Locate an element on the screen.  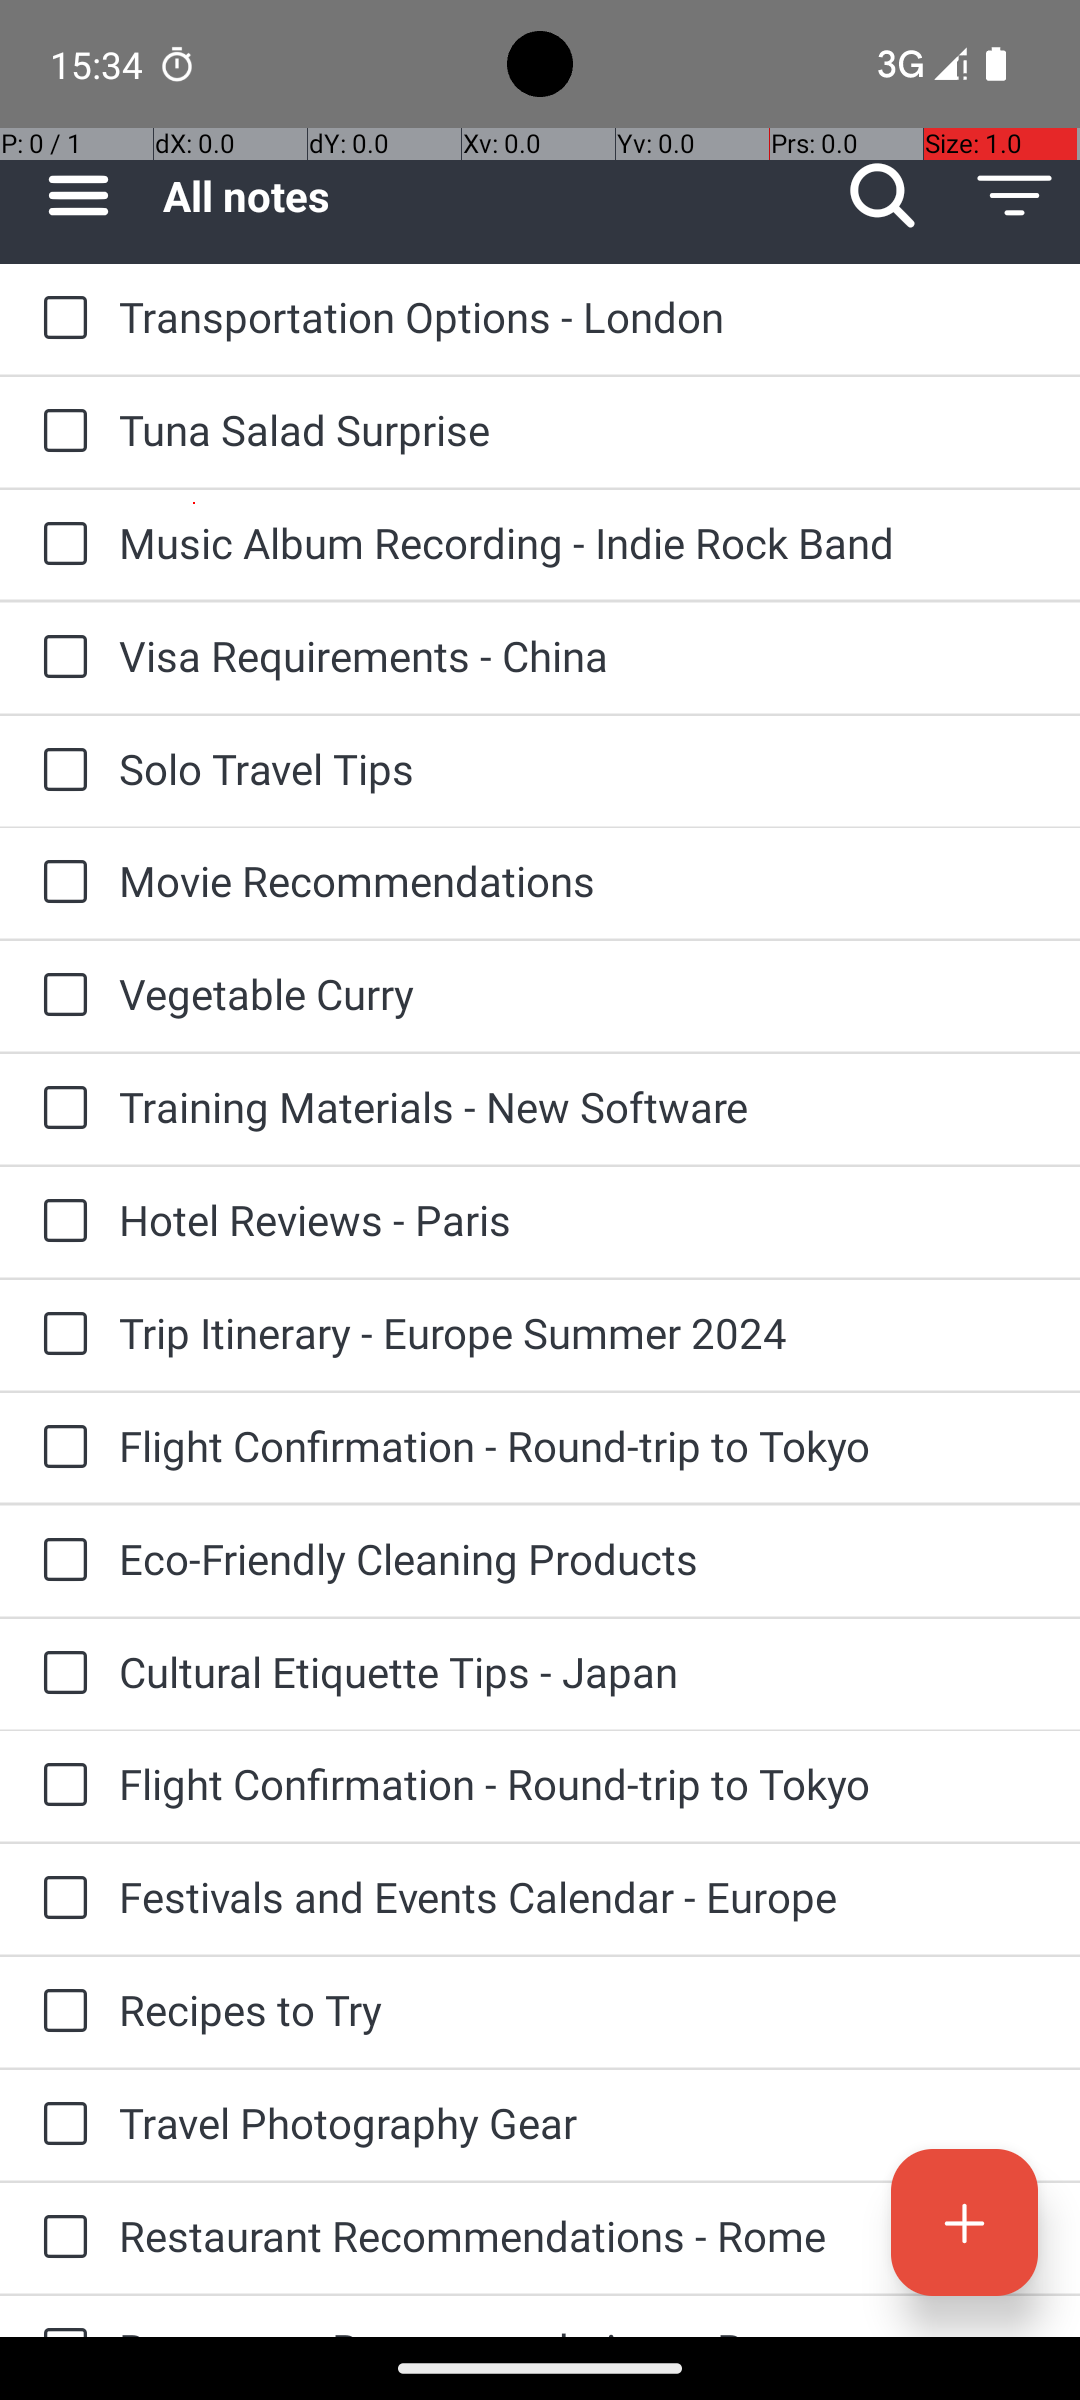
Transportation Options - London is located at coordinates (580, 316).